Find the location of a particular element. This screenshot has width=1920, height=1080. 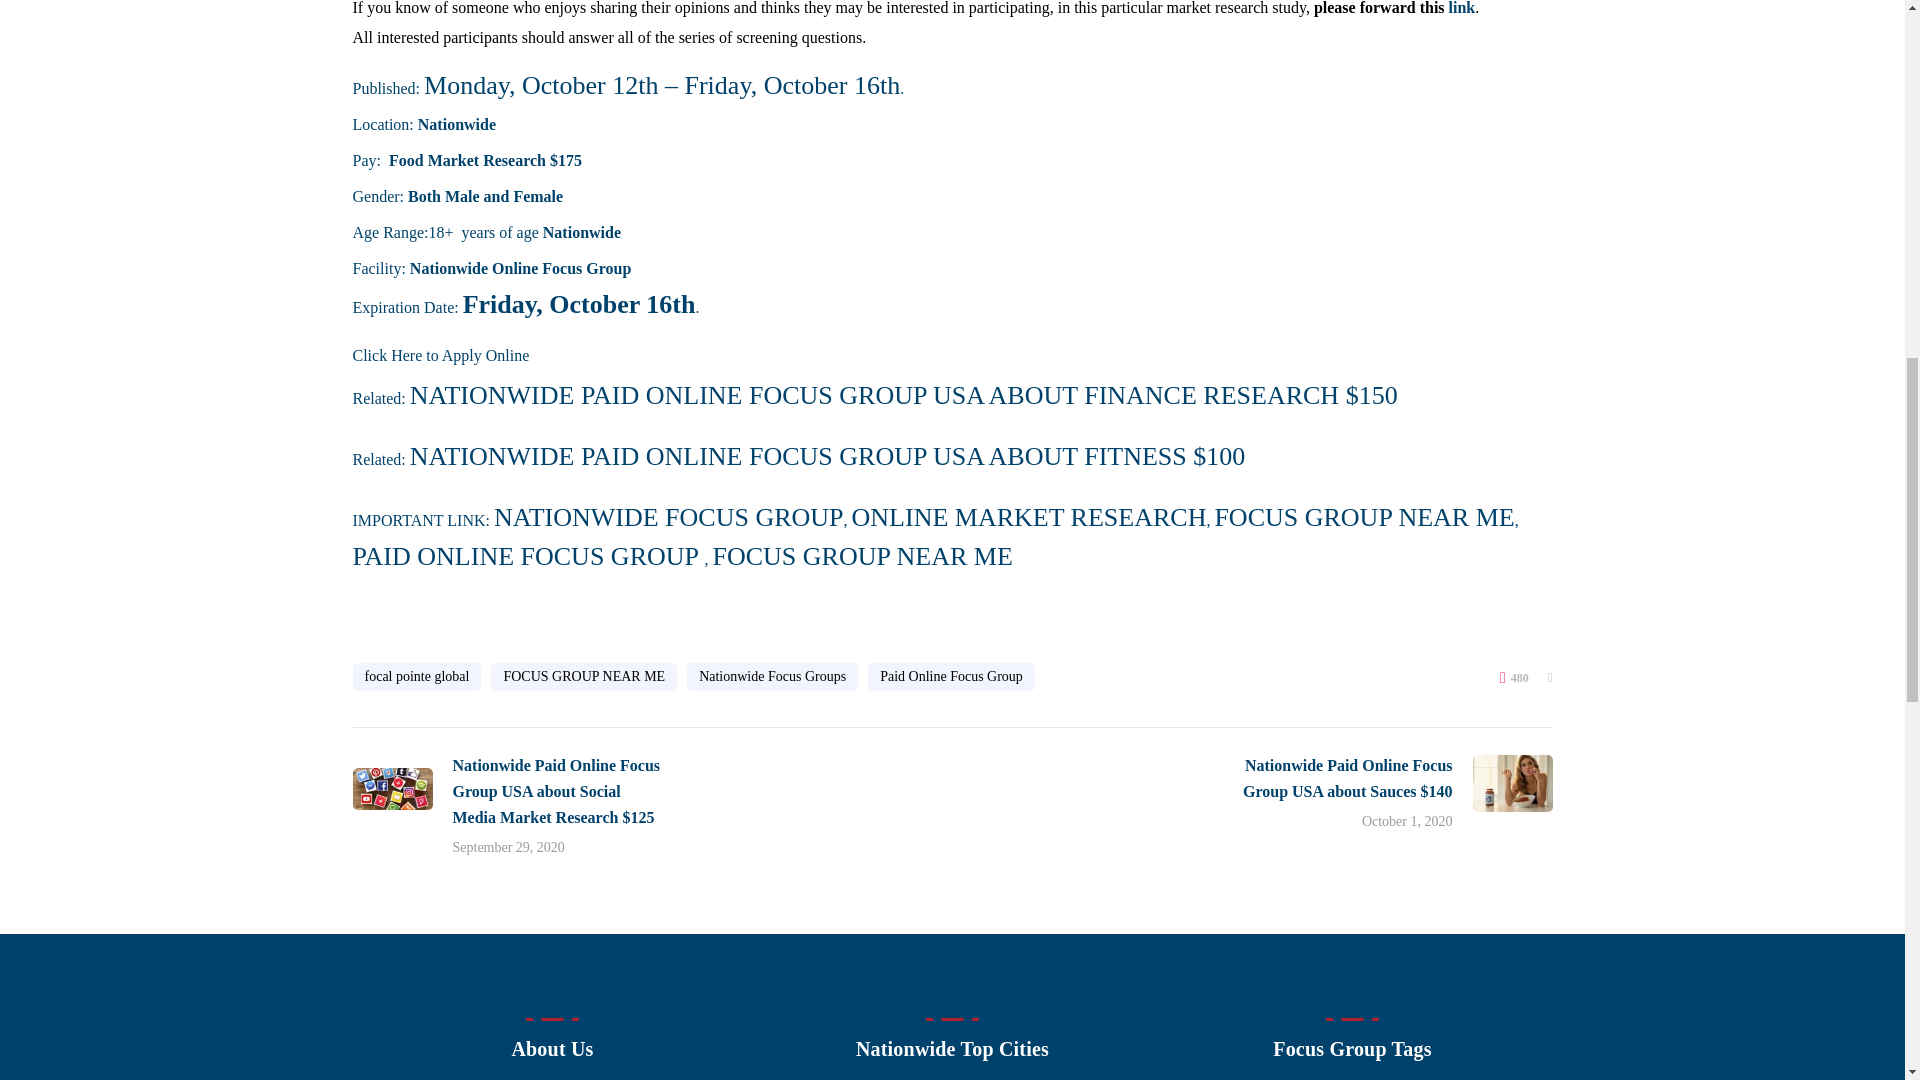

FOCUS GROUP NEAR ME is located at coordinates (1364, 518).